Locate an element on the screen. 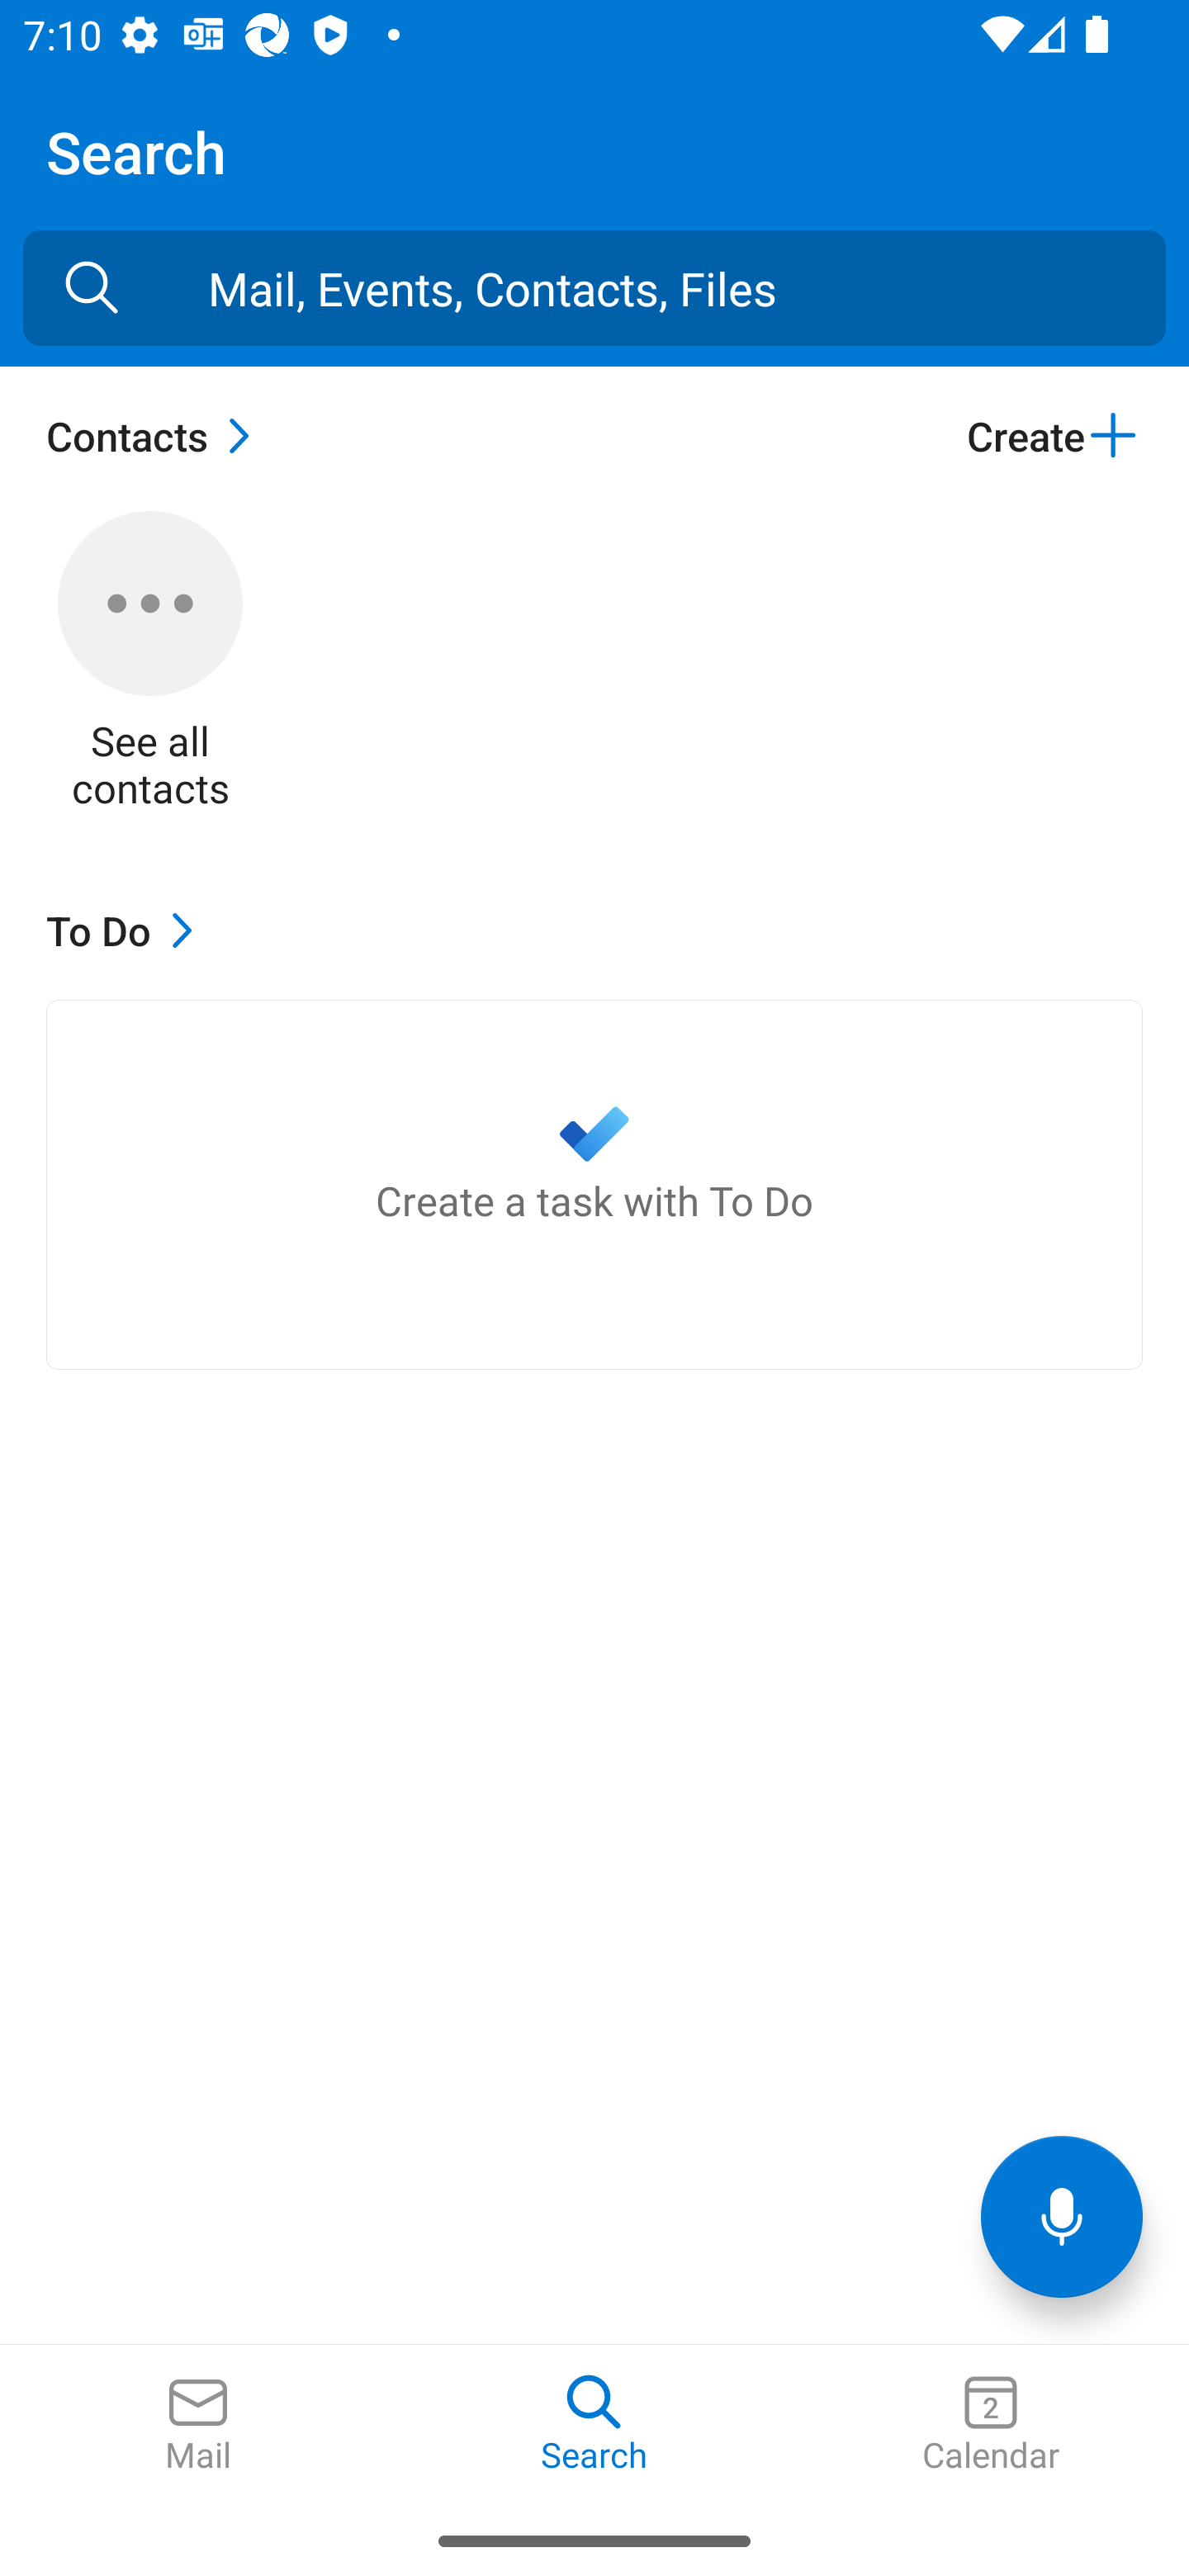 Image resolution: width=1189 pixels, height=2576 pixels. Contacts is located at coordinates (156, 435).